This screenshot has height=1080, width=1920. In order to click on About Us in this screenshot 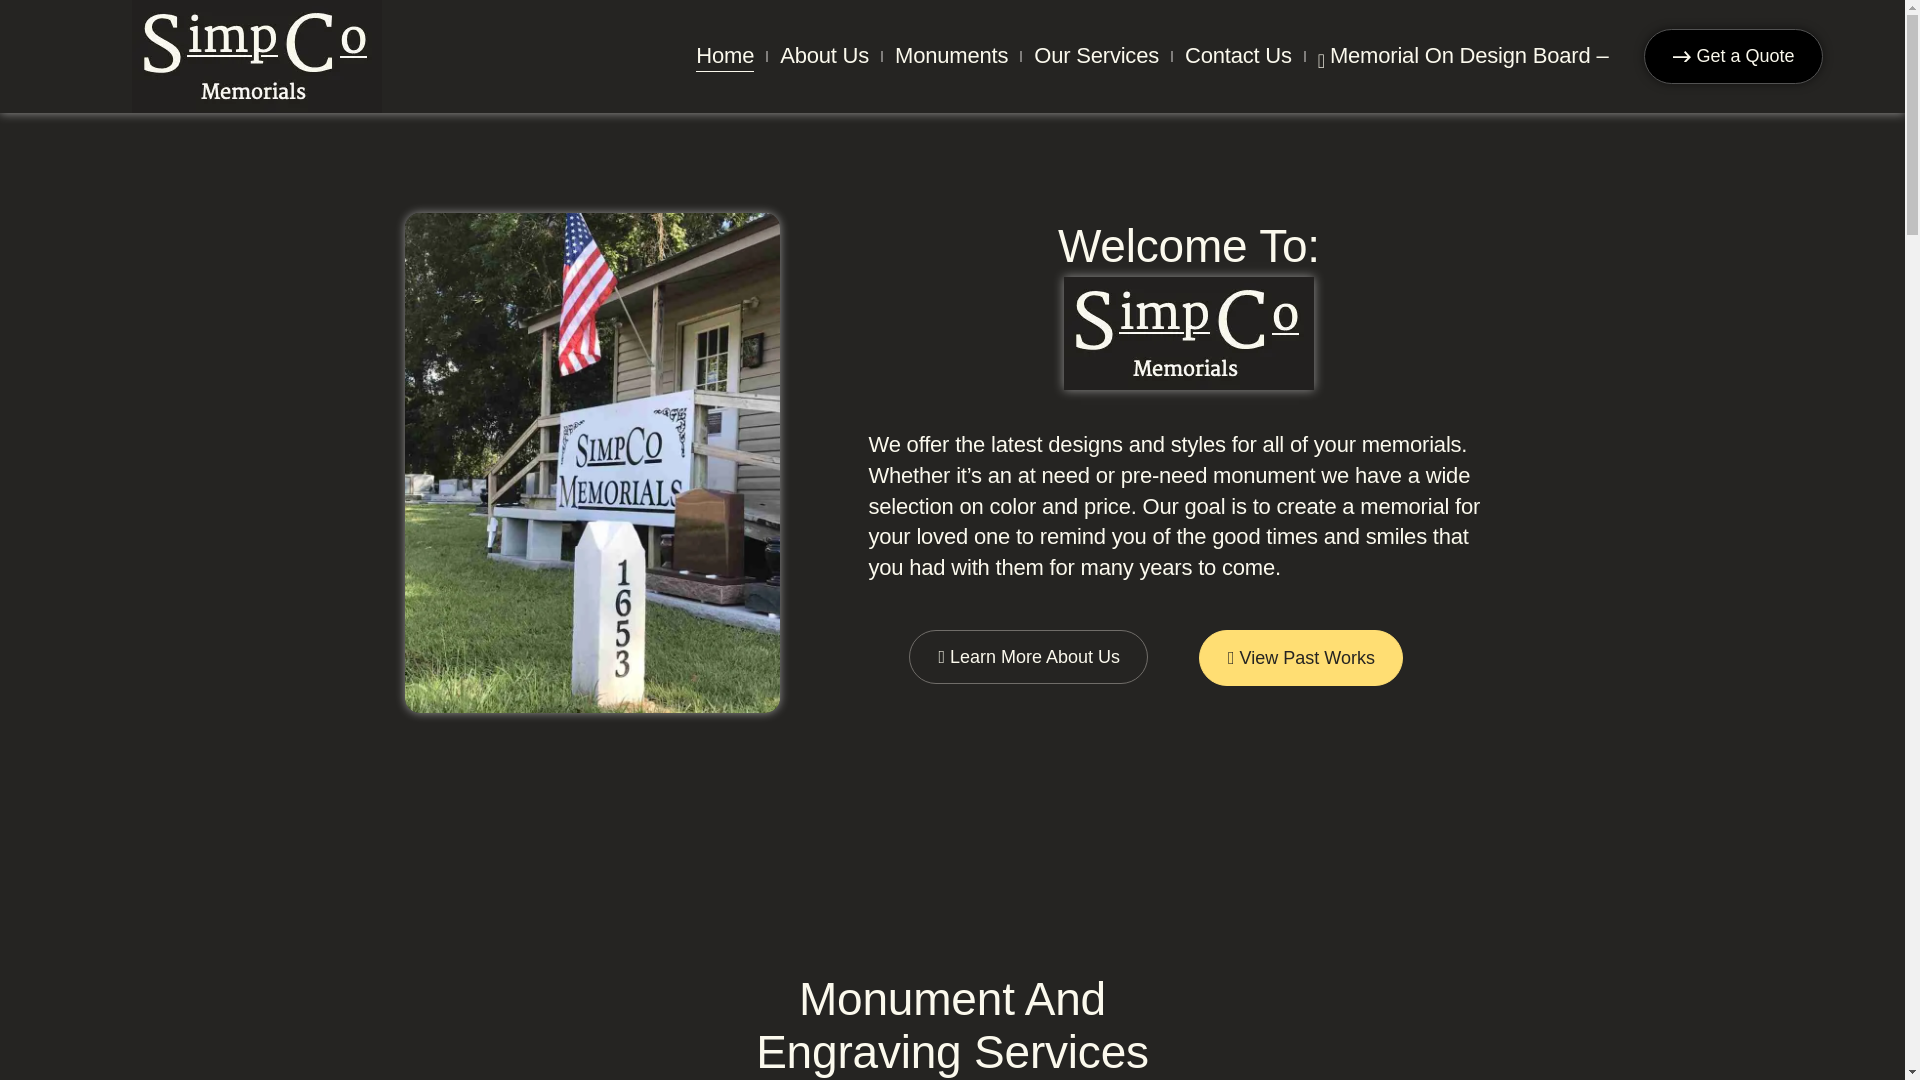, I will do `click(824, 56)`.